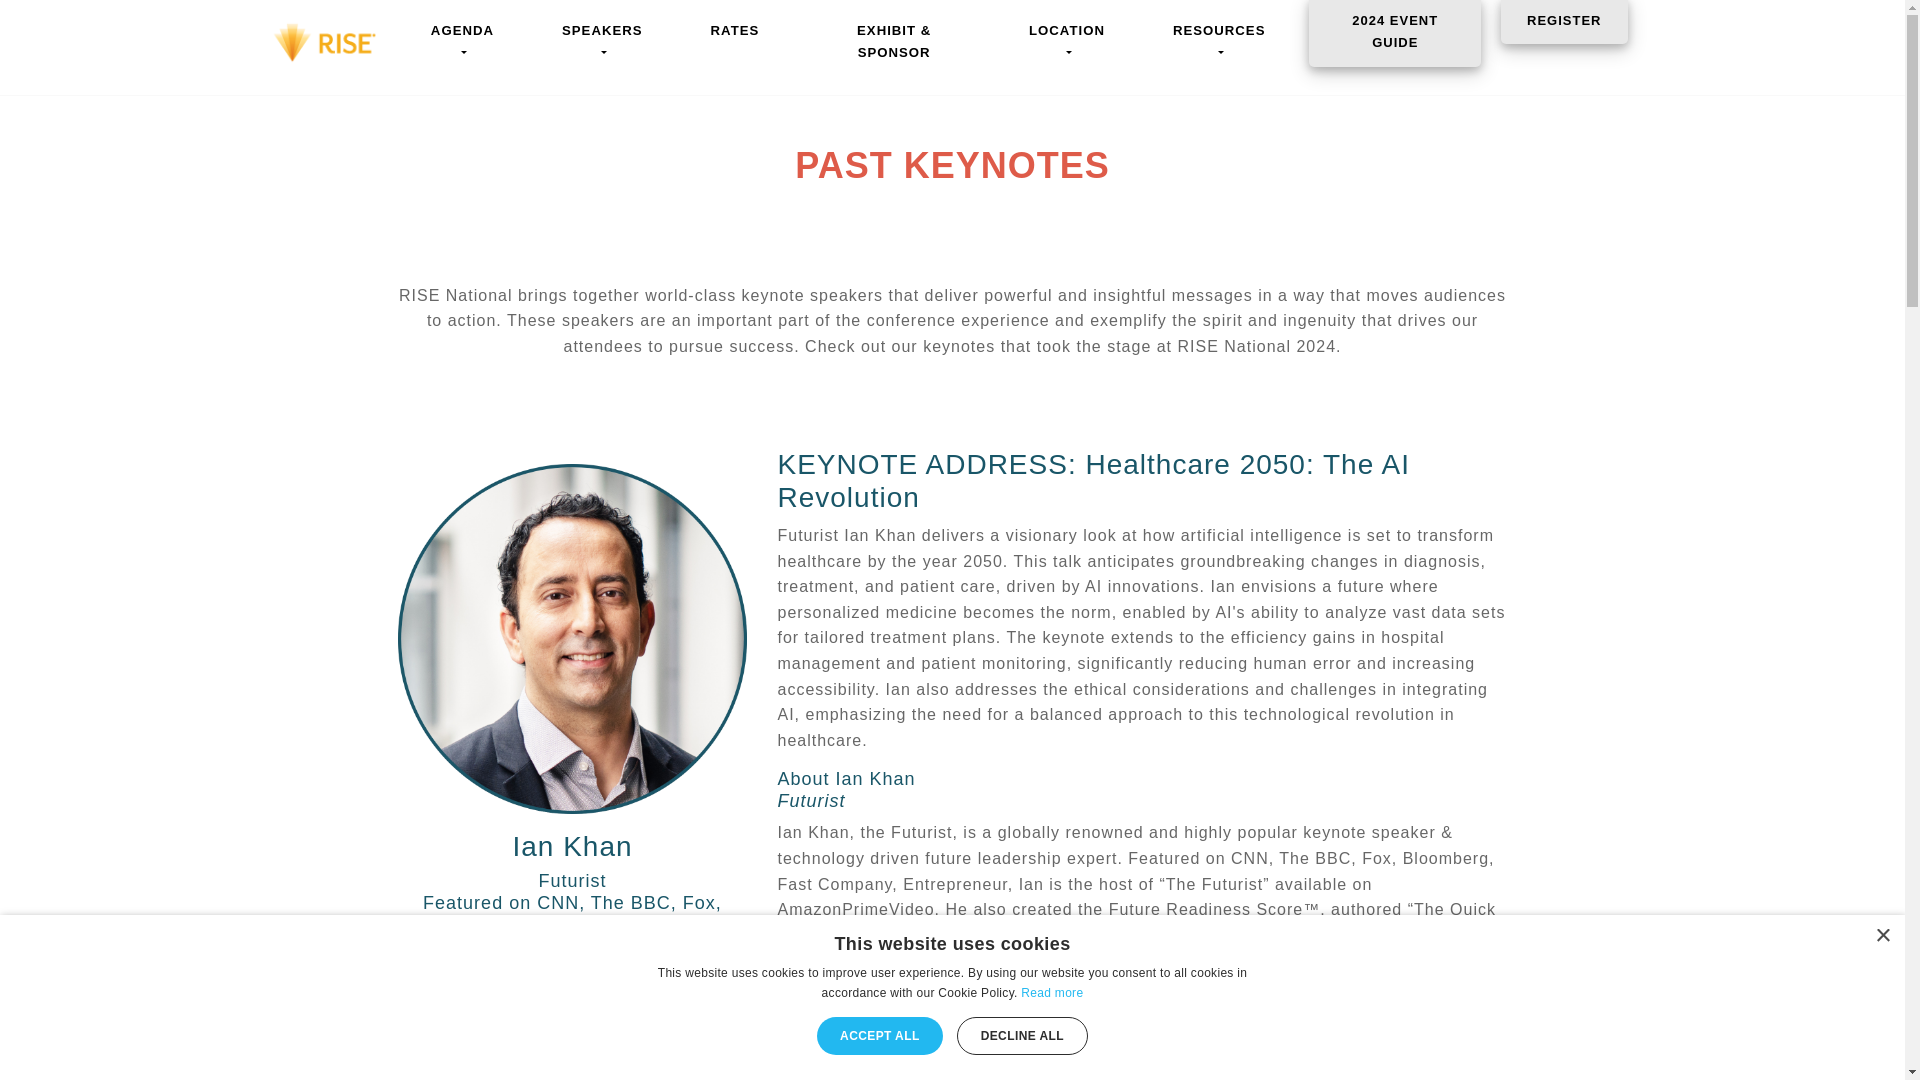 This screenshot has height=1080, width=1920. Describe the element at coordinates (1219, 42) in the screenshot. I see `RESOURCES` at that location.